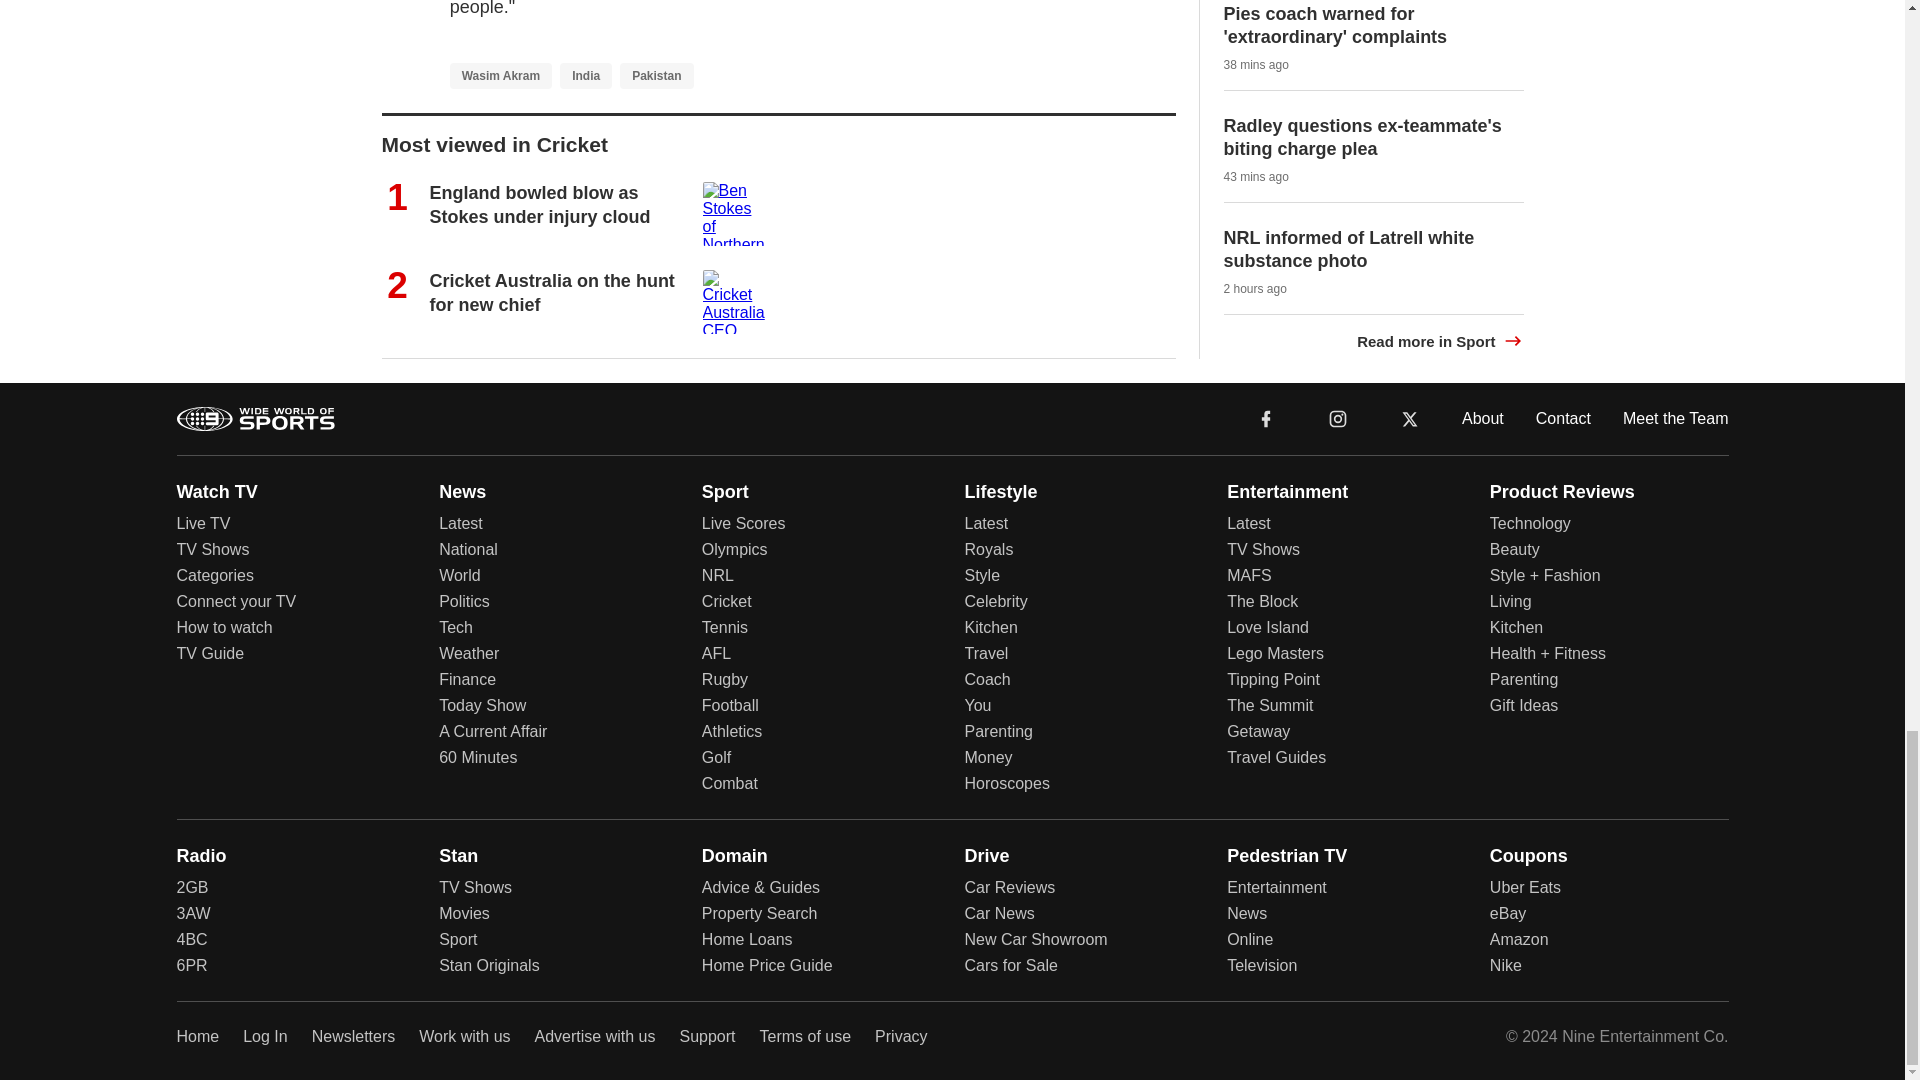 The width and height of the screenshot is (1920, 1080). Describe the element at coordinates (1337, 417) in the screenshot. I see `instagram` at that location.